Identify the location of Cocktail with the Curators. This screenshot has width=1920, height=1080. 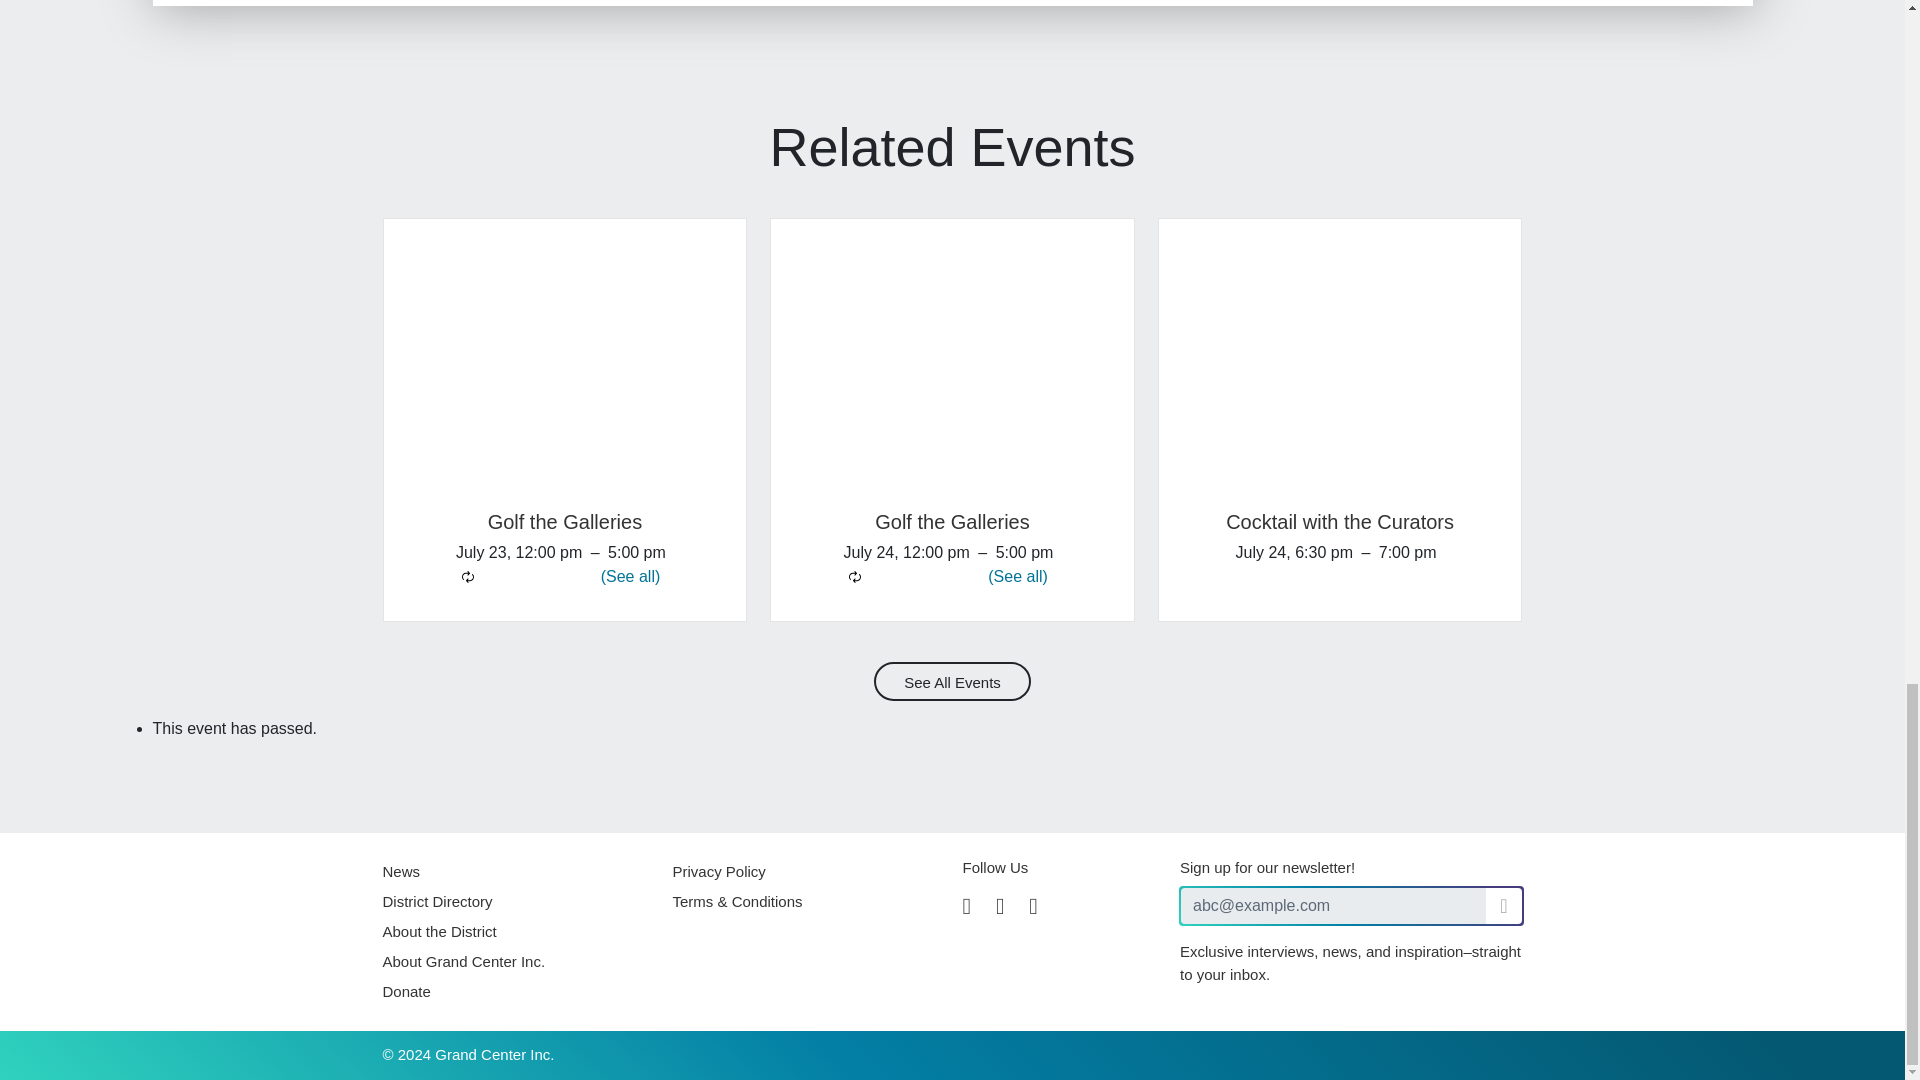
(1340, 522).